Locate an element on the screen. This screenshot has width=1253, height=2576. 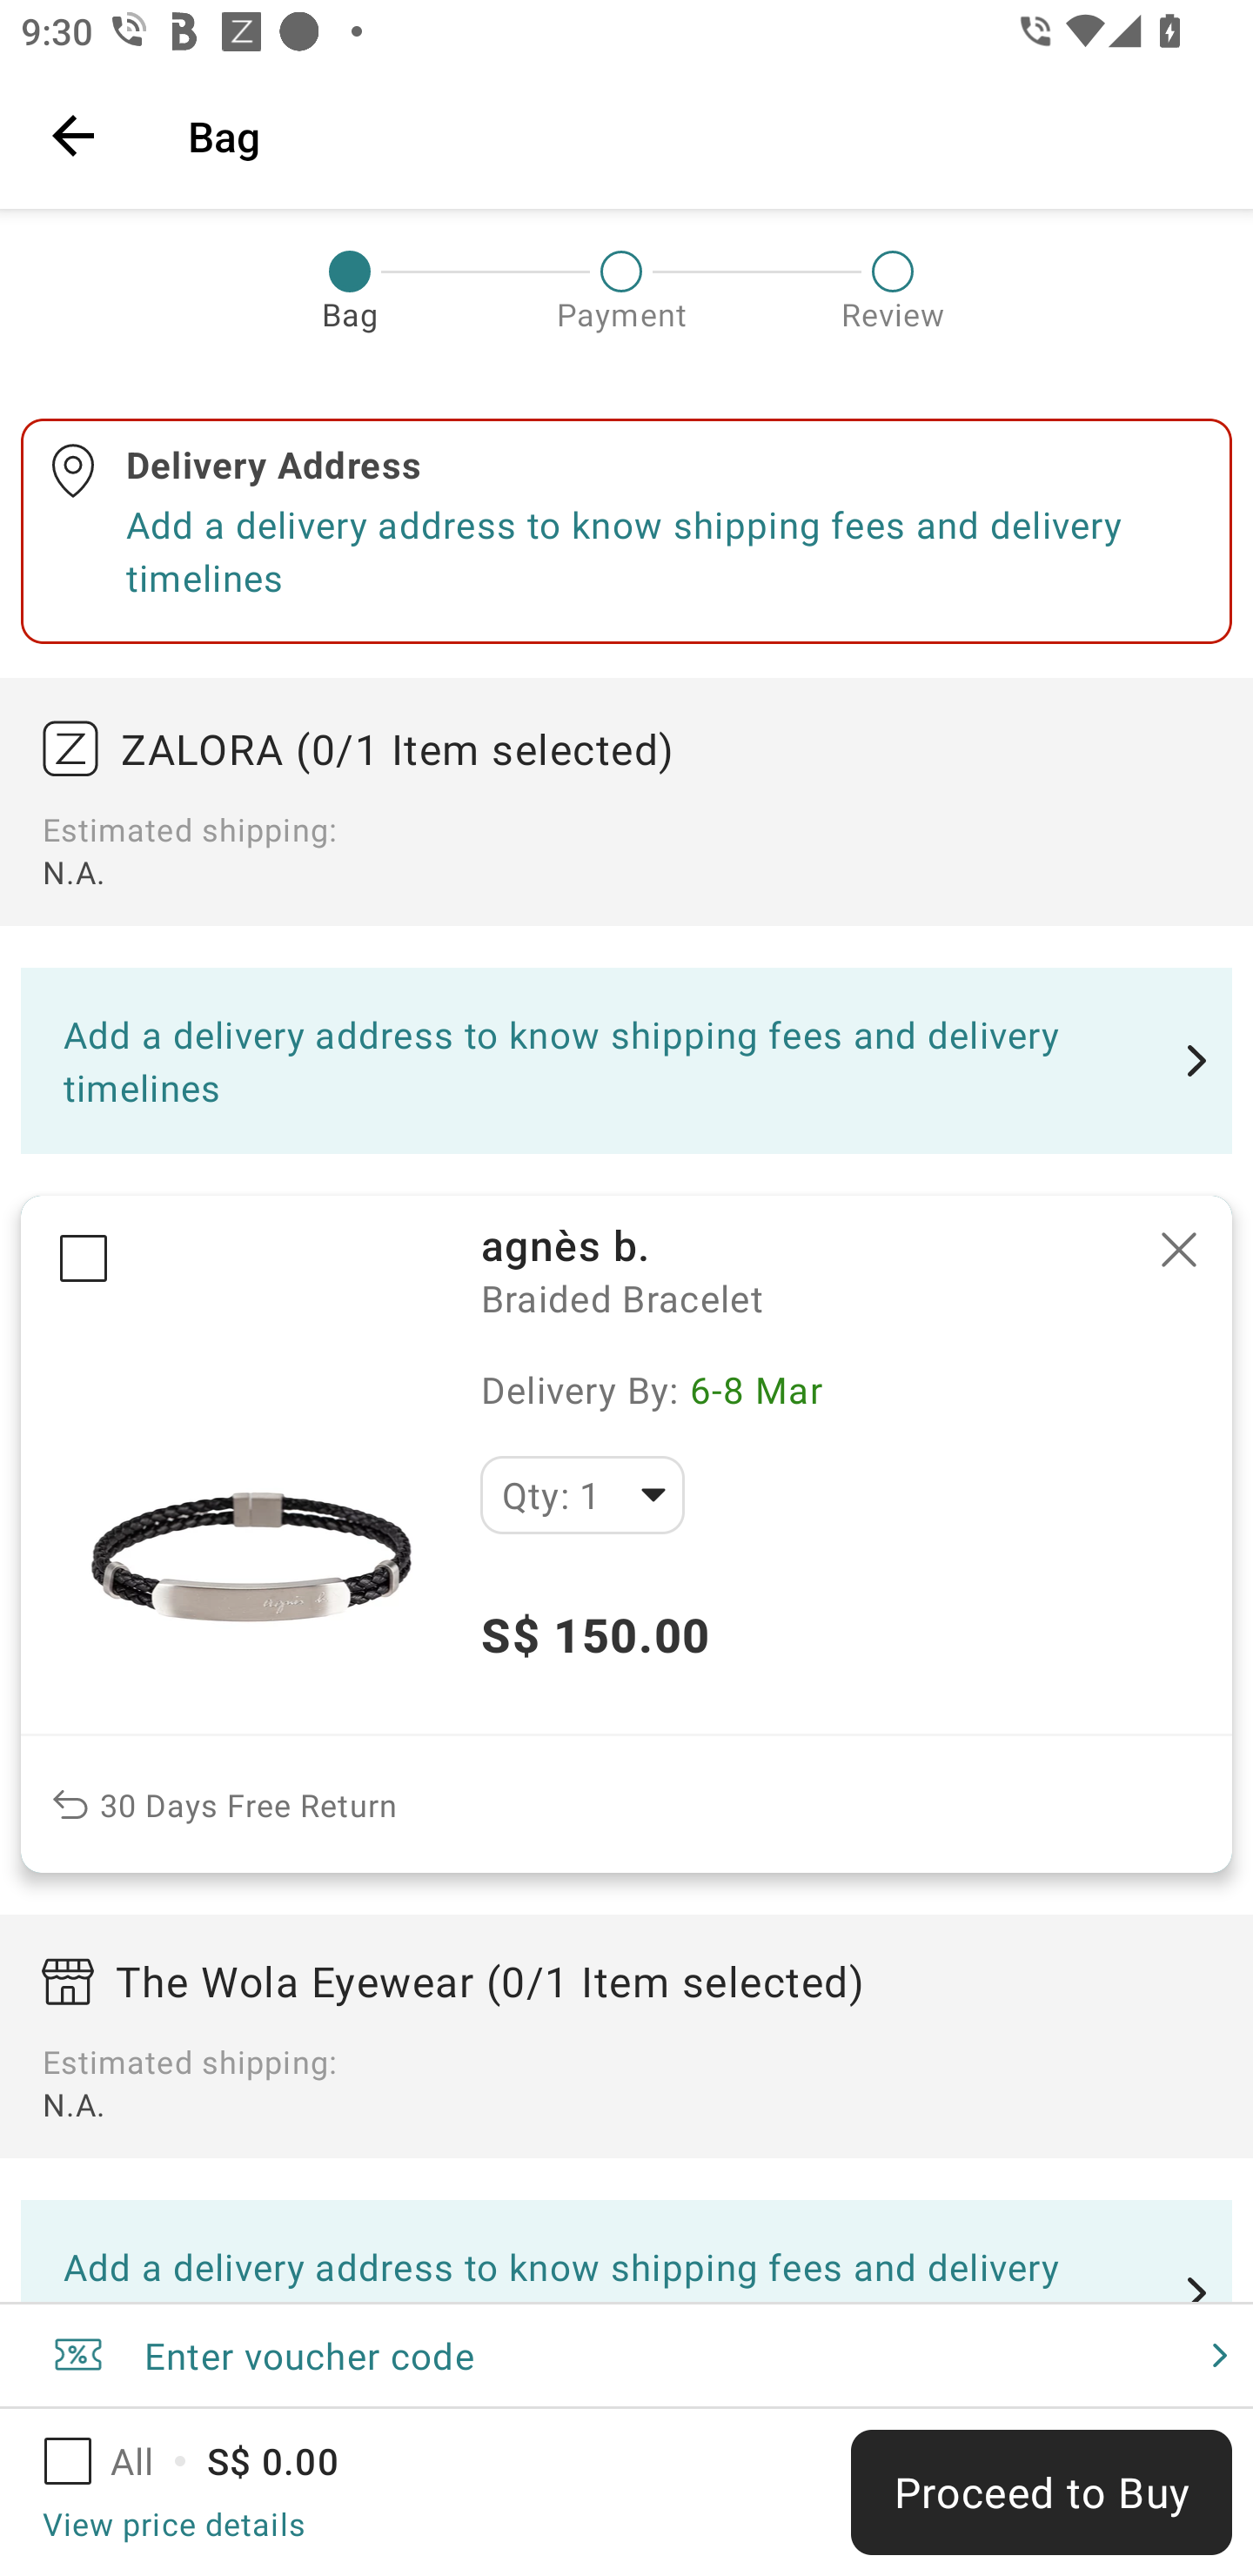
Qty: 1 is located at coordinates (582, 1495).